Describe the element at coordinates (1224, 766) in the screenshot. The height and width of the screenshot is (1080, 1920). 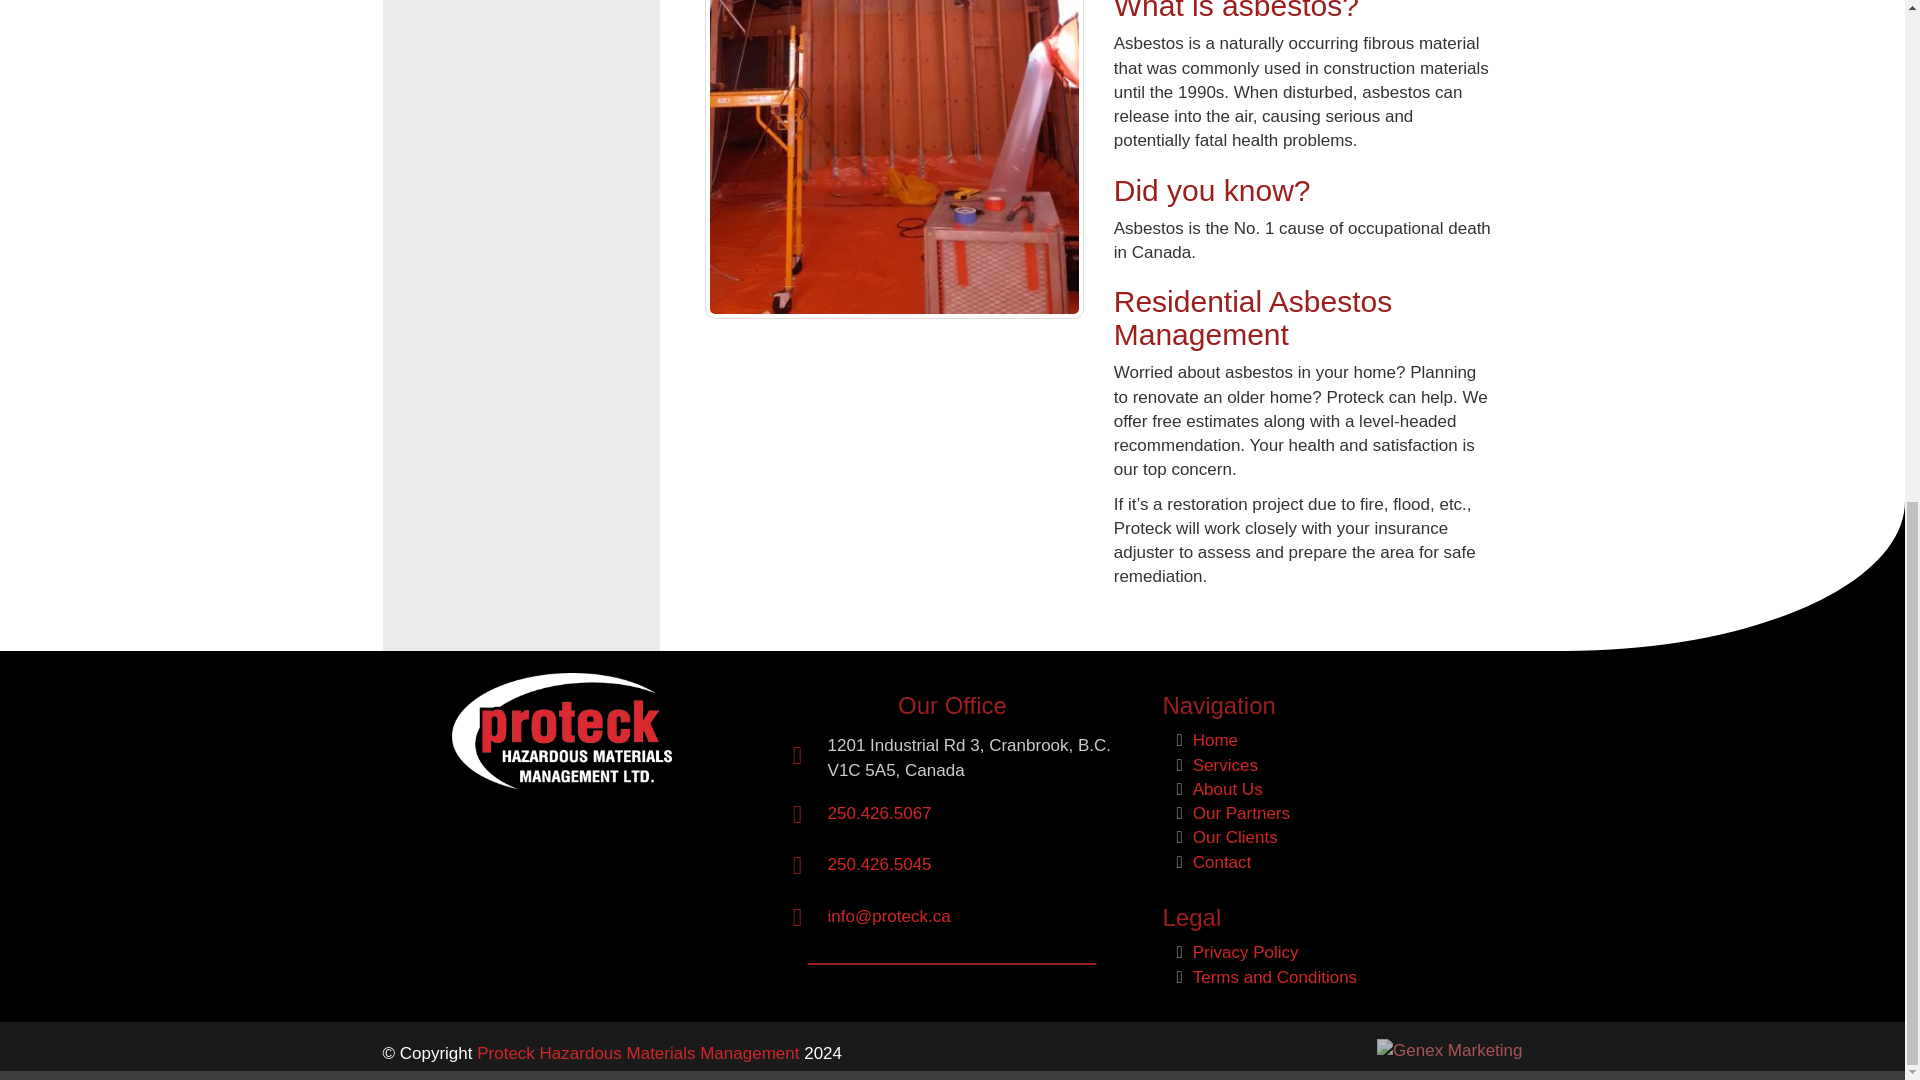
I see `Services` at that location.